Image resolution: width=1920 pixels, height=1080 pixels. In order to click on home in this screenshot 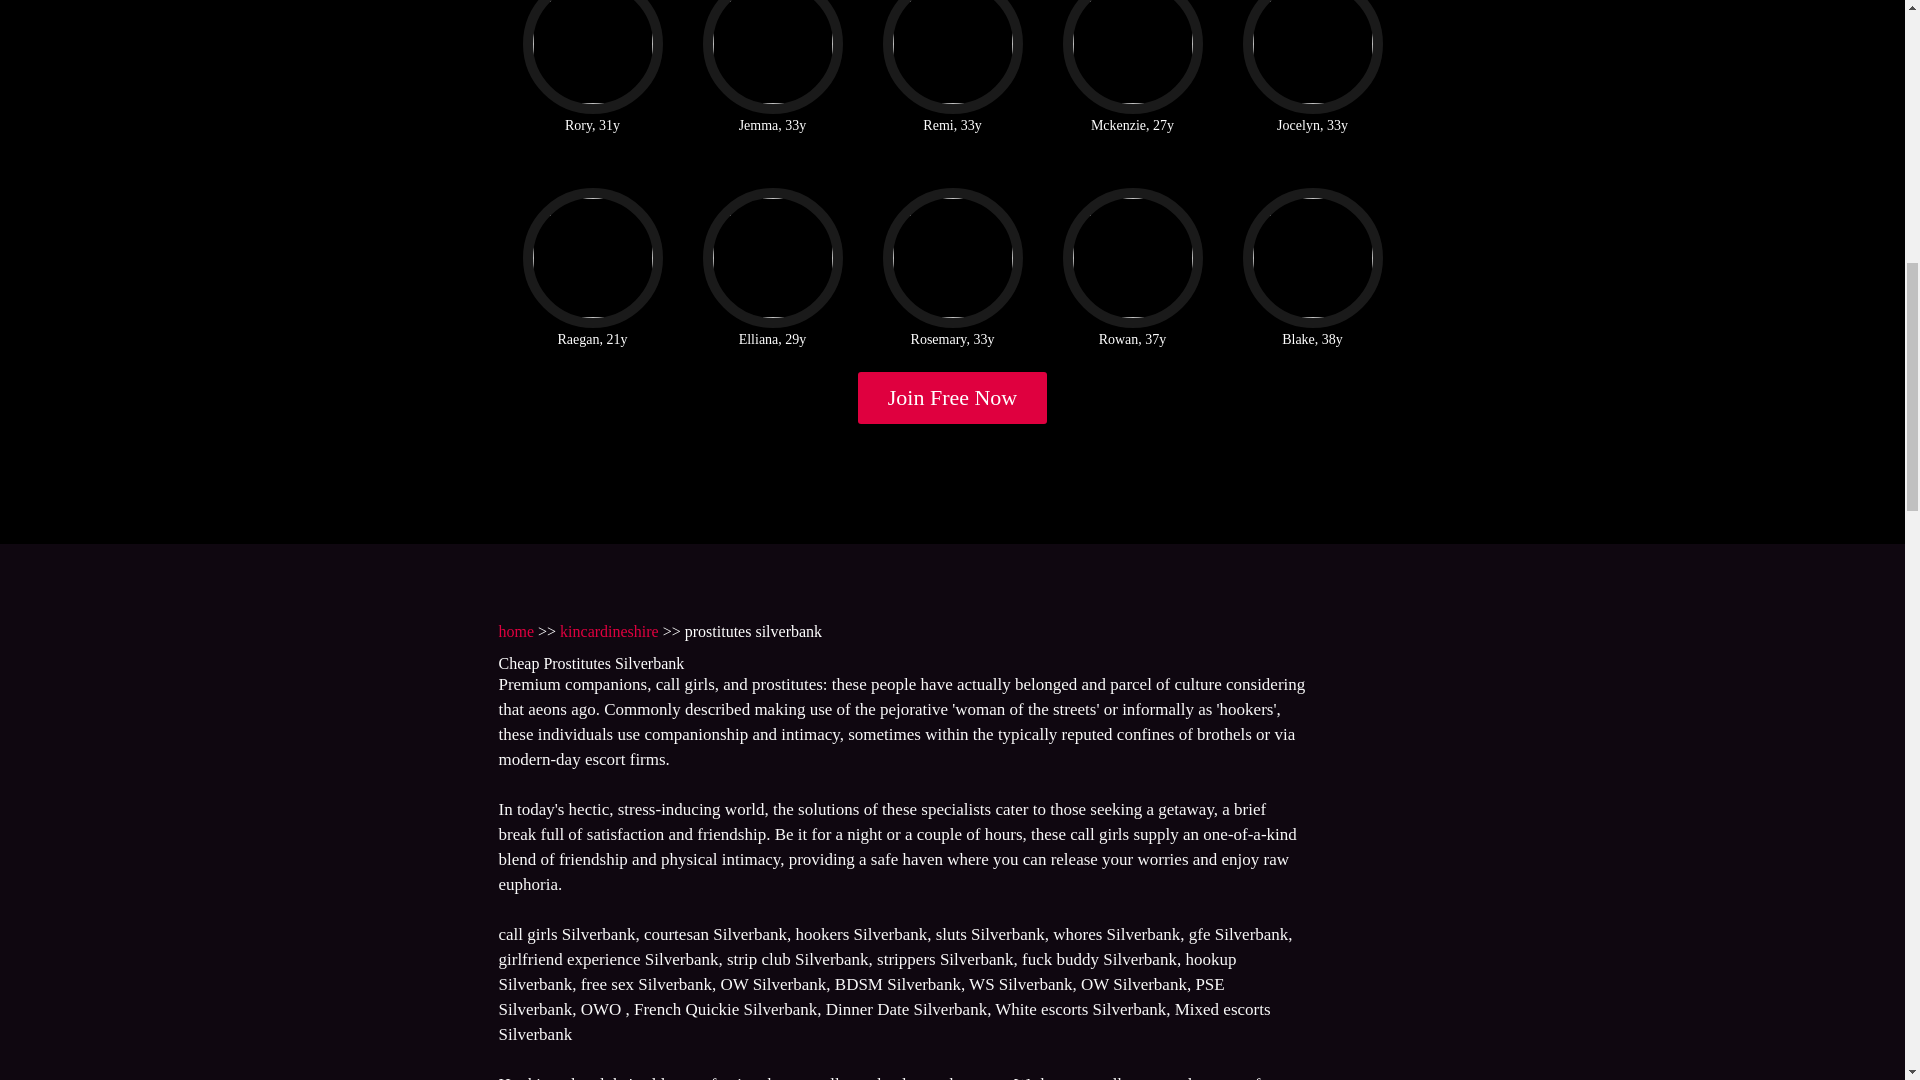, I will do `click(515, 632)`.